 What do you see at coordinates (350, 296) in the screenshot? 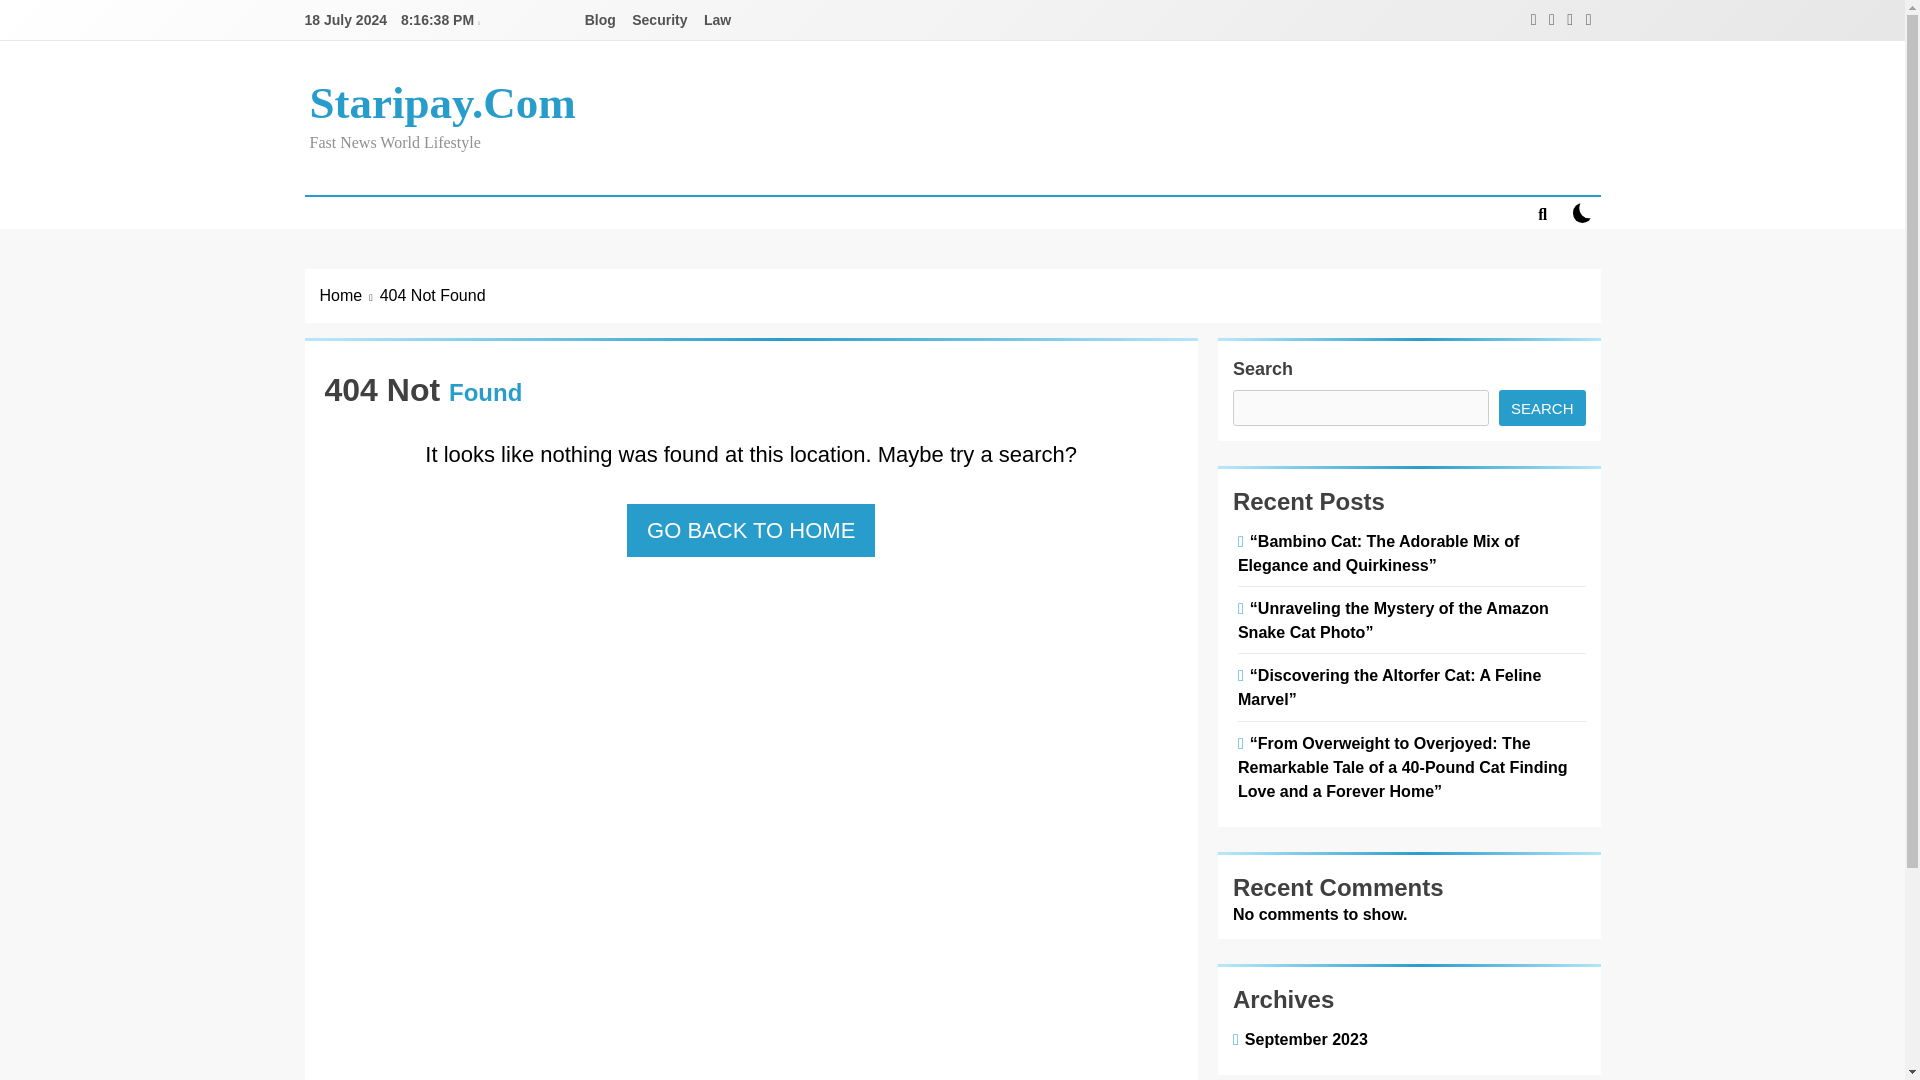
I see `Home` at bounding box center [350, 296].